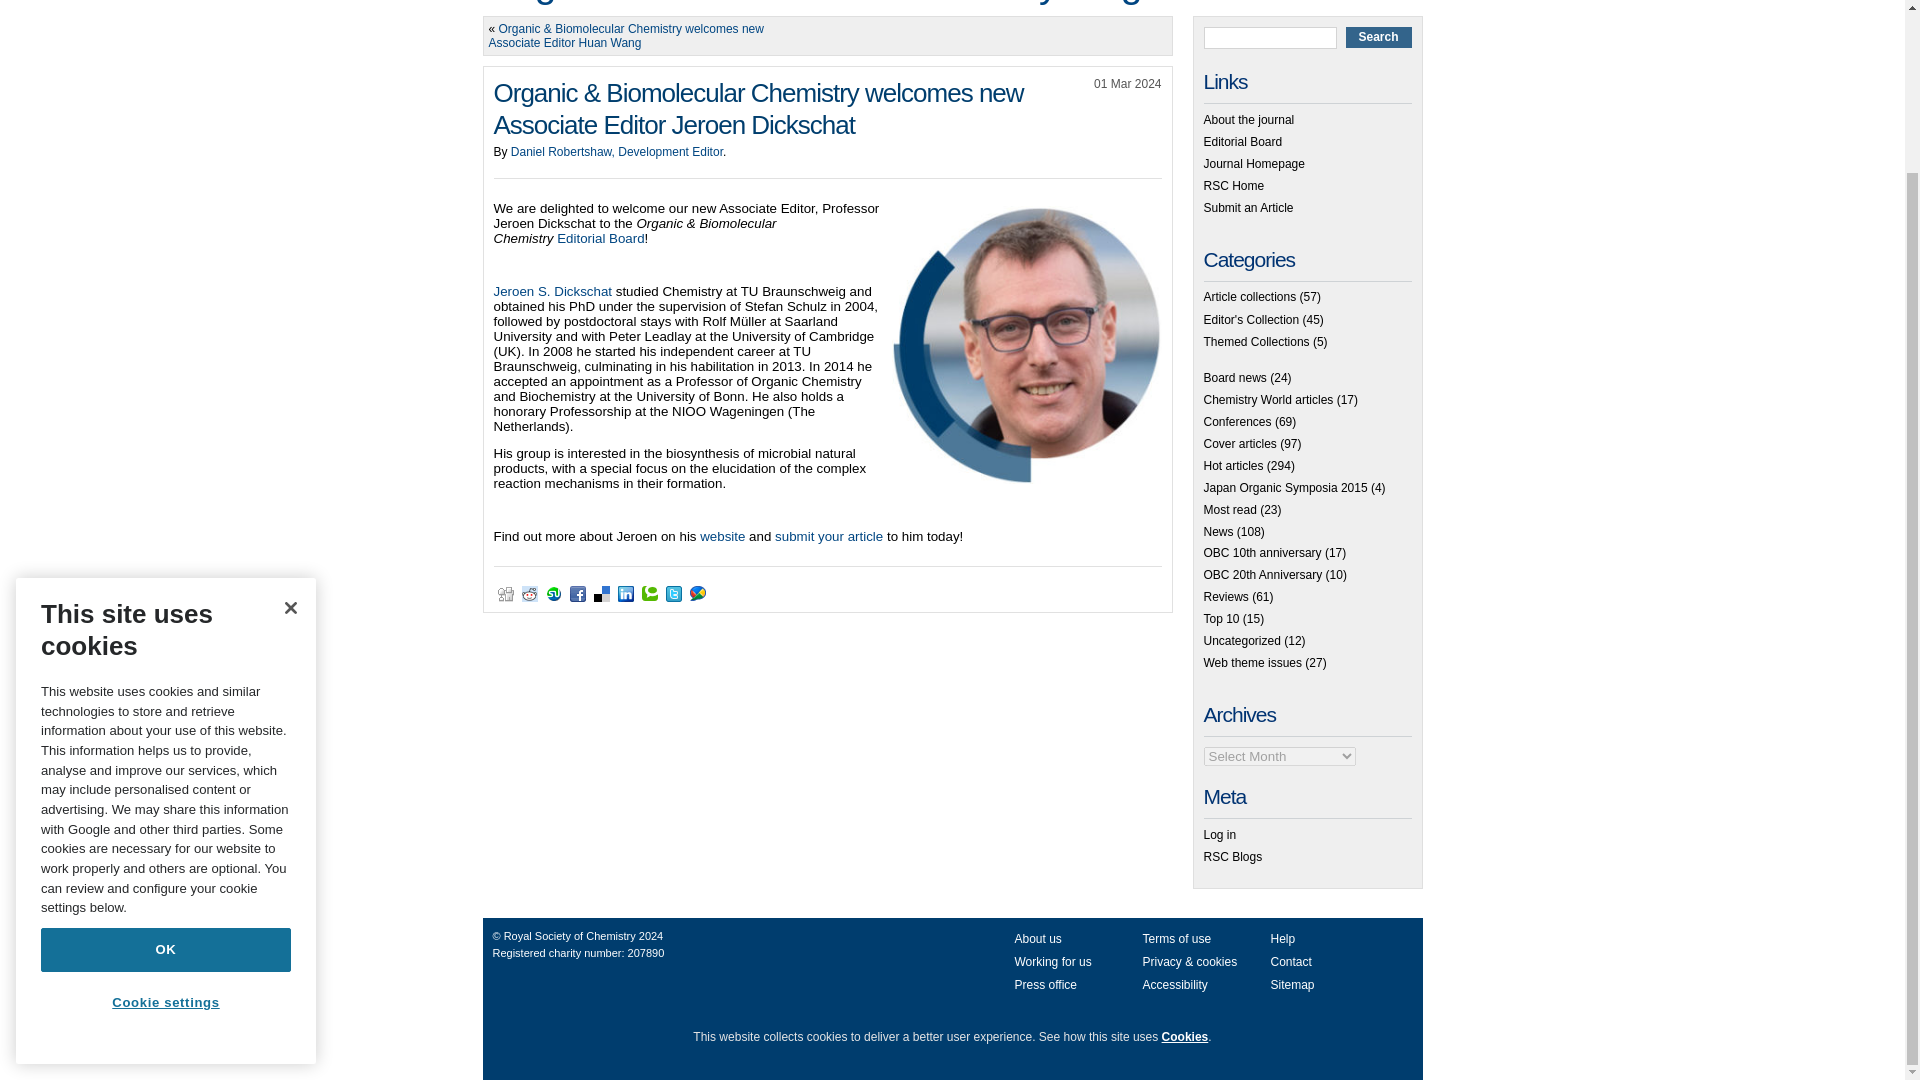 The width and height of the screenshot is (1920, 1080). What do you see at coordinates (616, 151) in the screenshot?
I see `Daniel Robertshaw, Development Editor` at bounding box center [616, 151].